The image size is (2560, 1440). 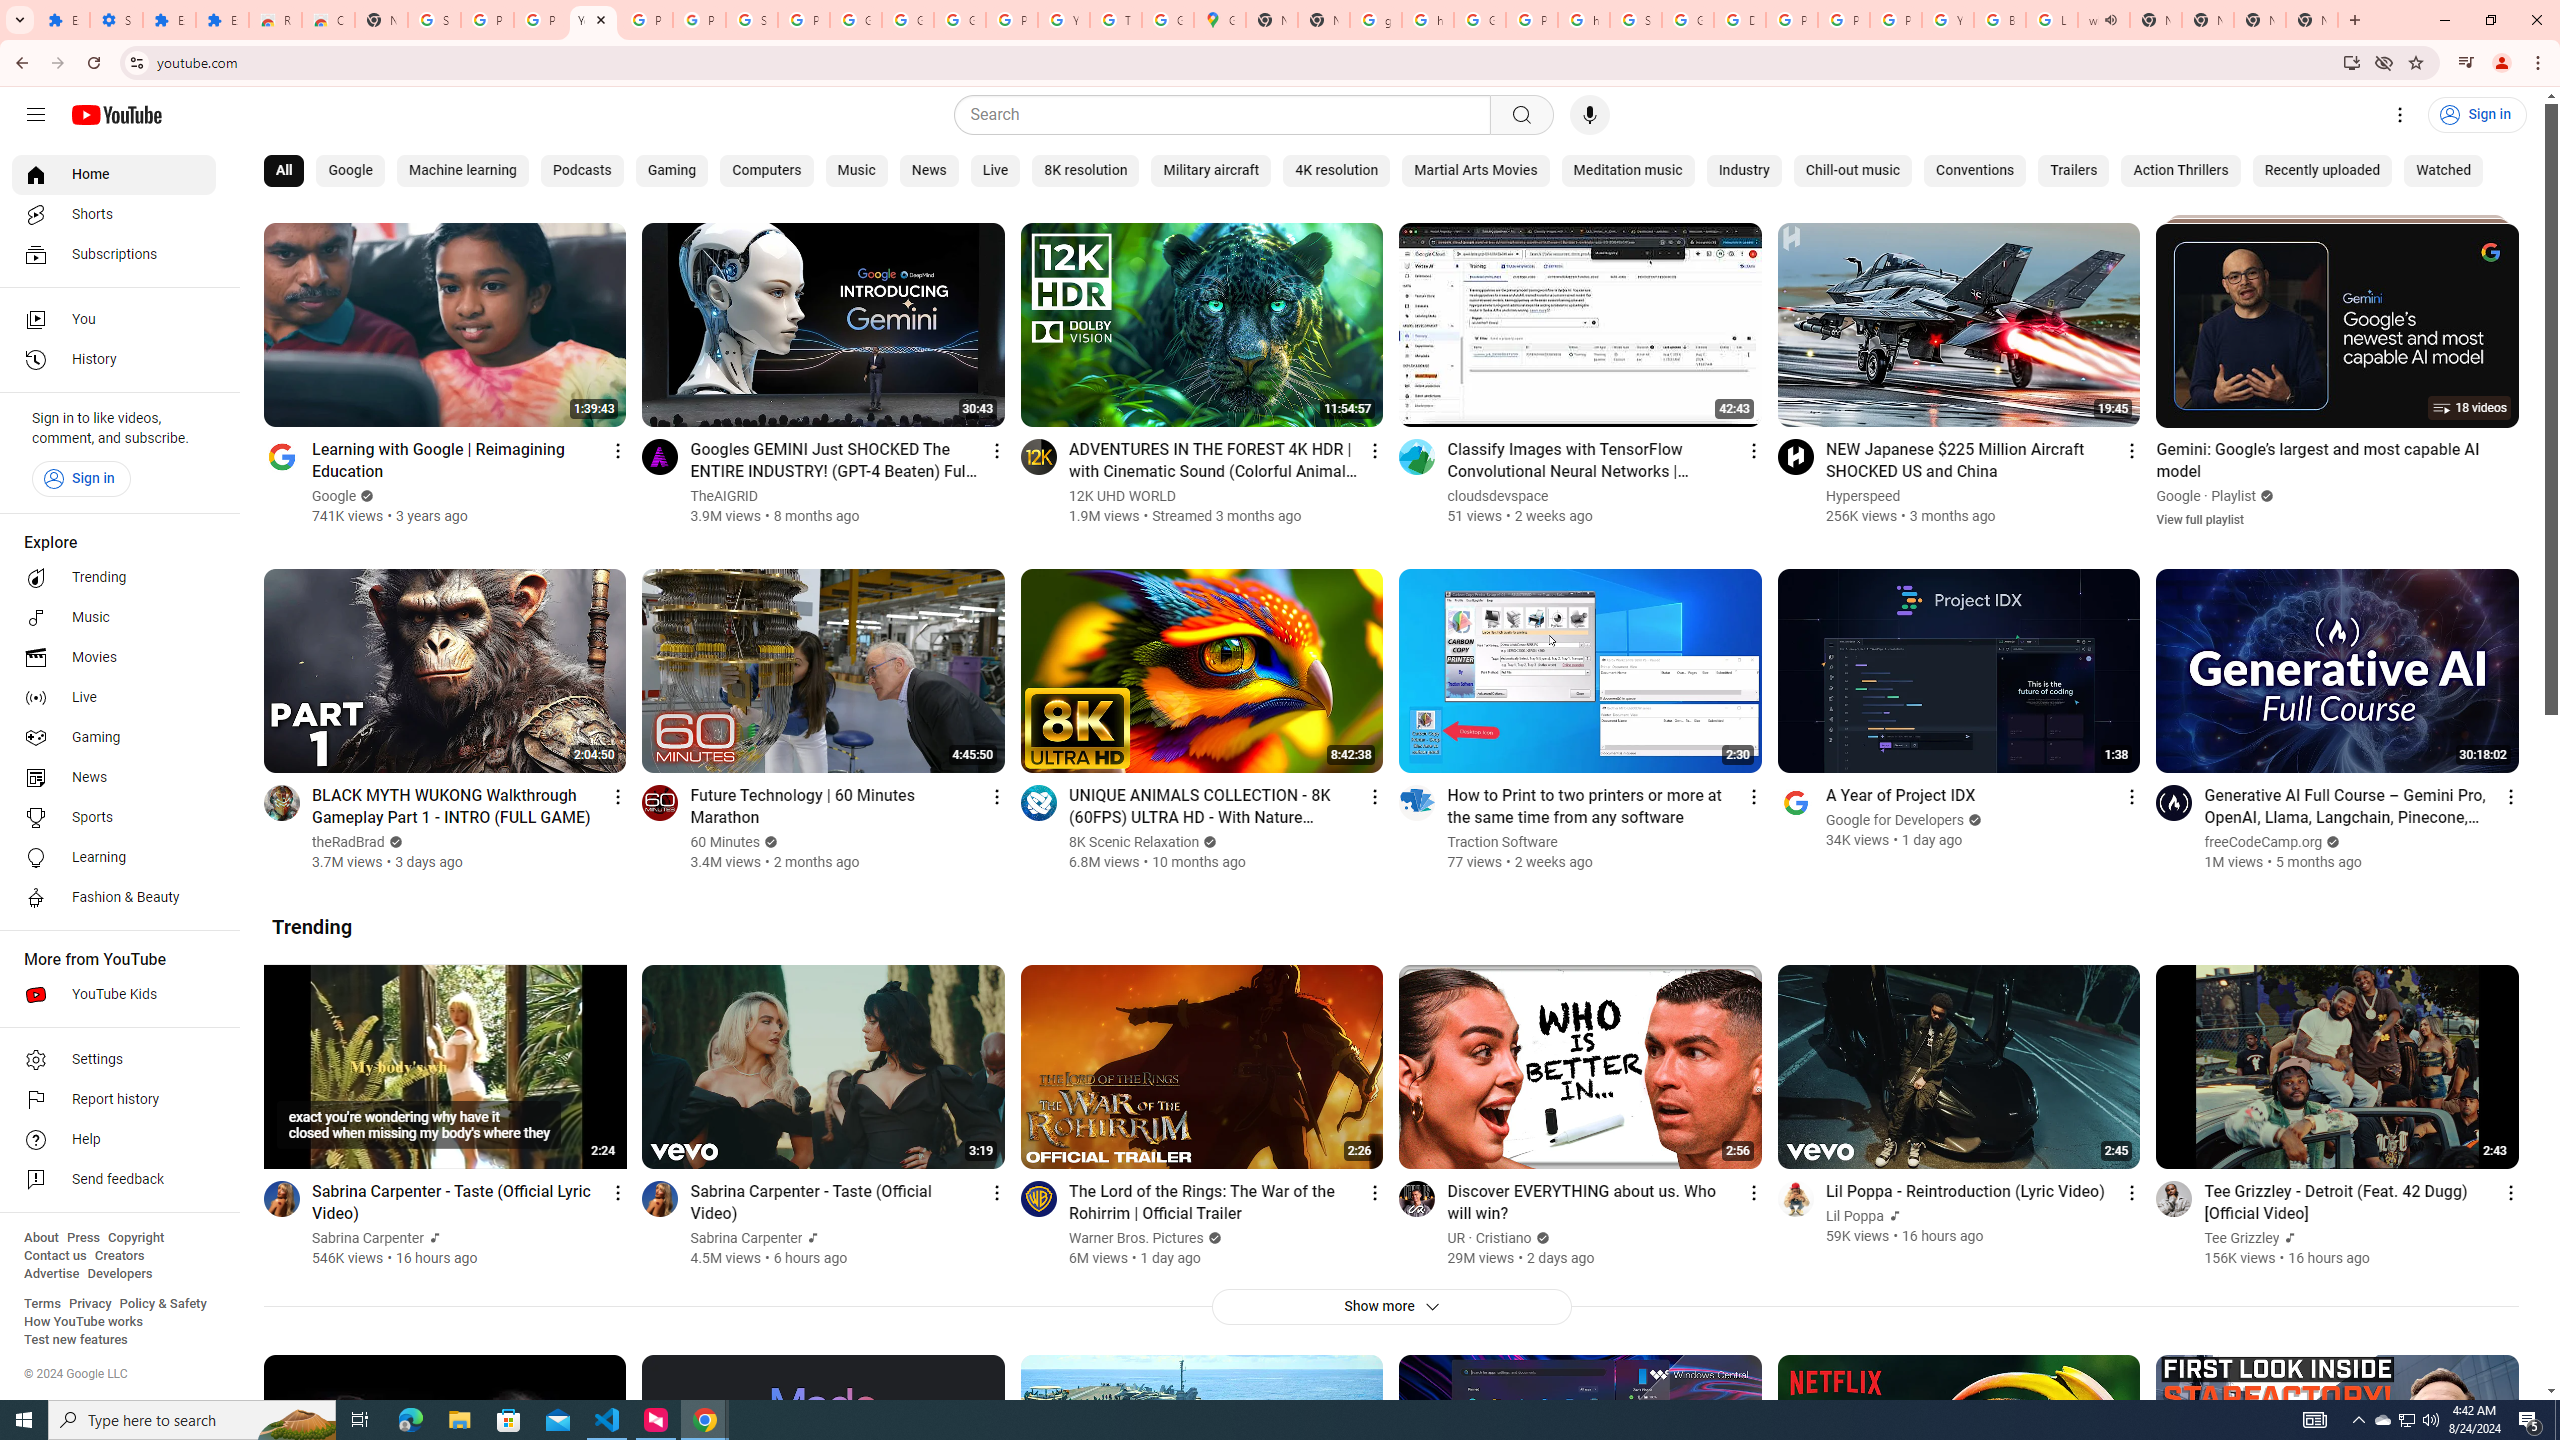 I want to click on Sabrina Carpenter, so click(x=747, y=1238).